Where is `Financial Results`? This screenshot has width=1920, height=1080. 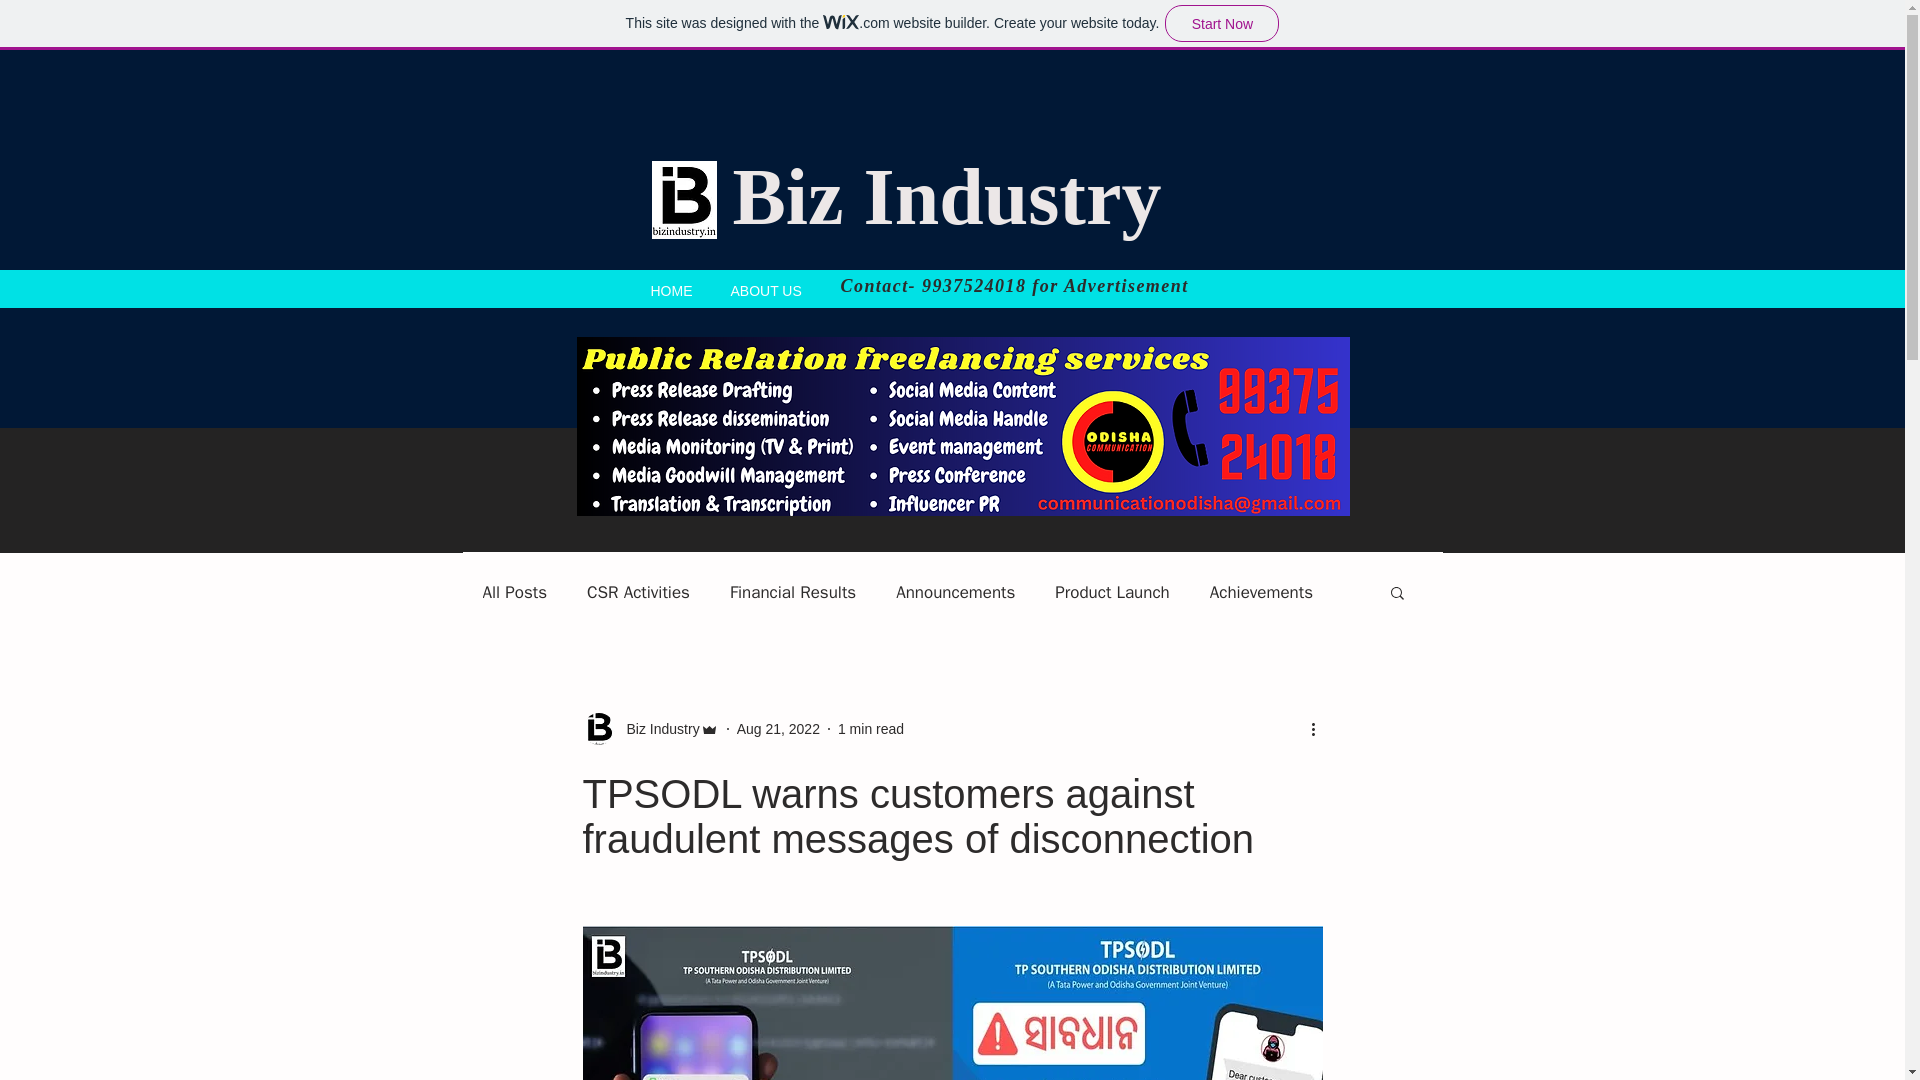
Financial Results is located at coordinates (792, 590).